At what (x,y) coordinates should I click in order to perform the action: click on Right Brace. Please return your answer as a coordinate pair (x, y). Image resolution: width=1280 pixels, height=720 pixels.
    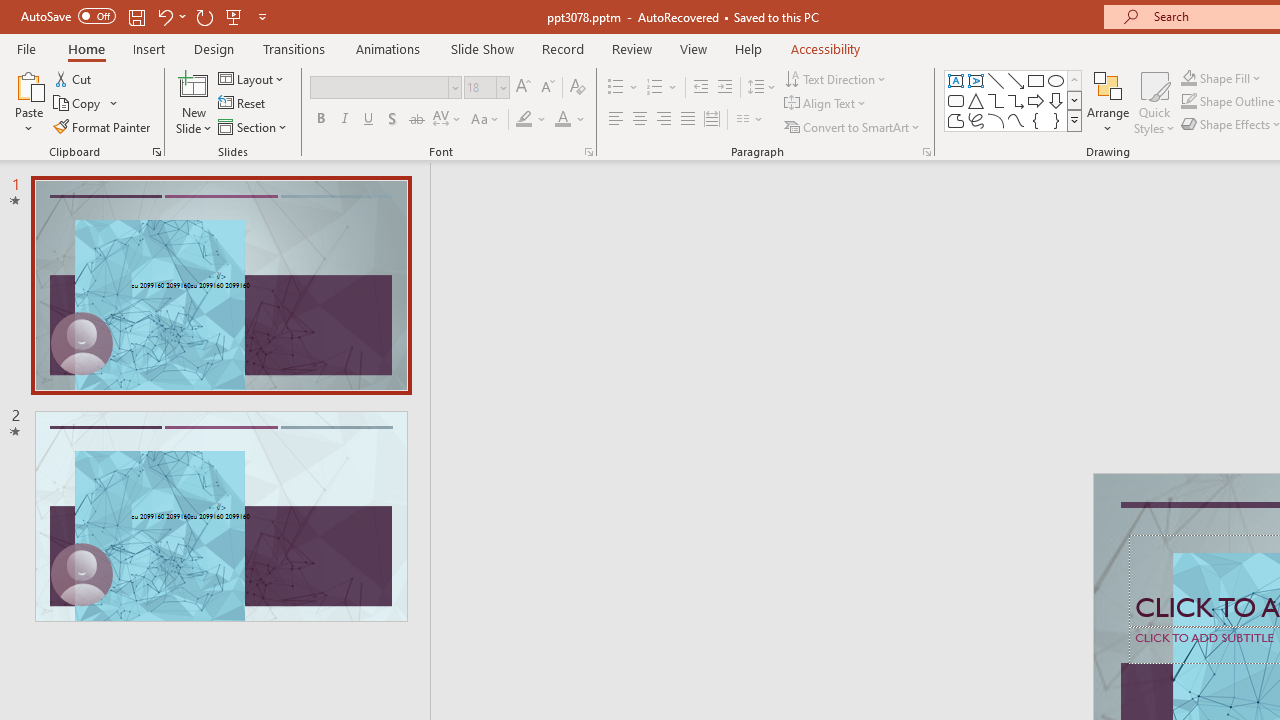
    Looking at the image, I should click on (1056, 120).